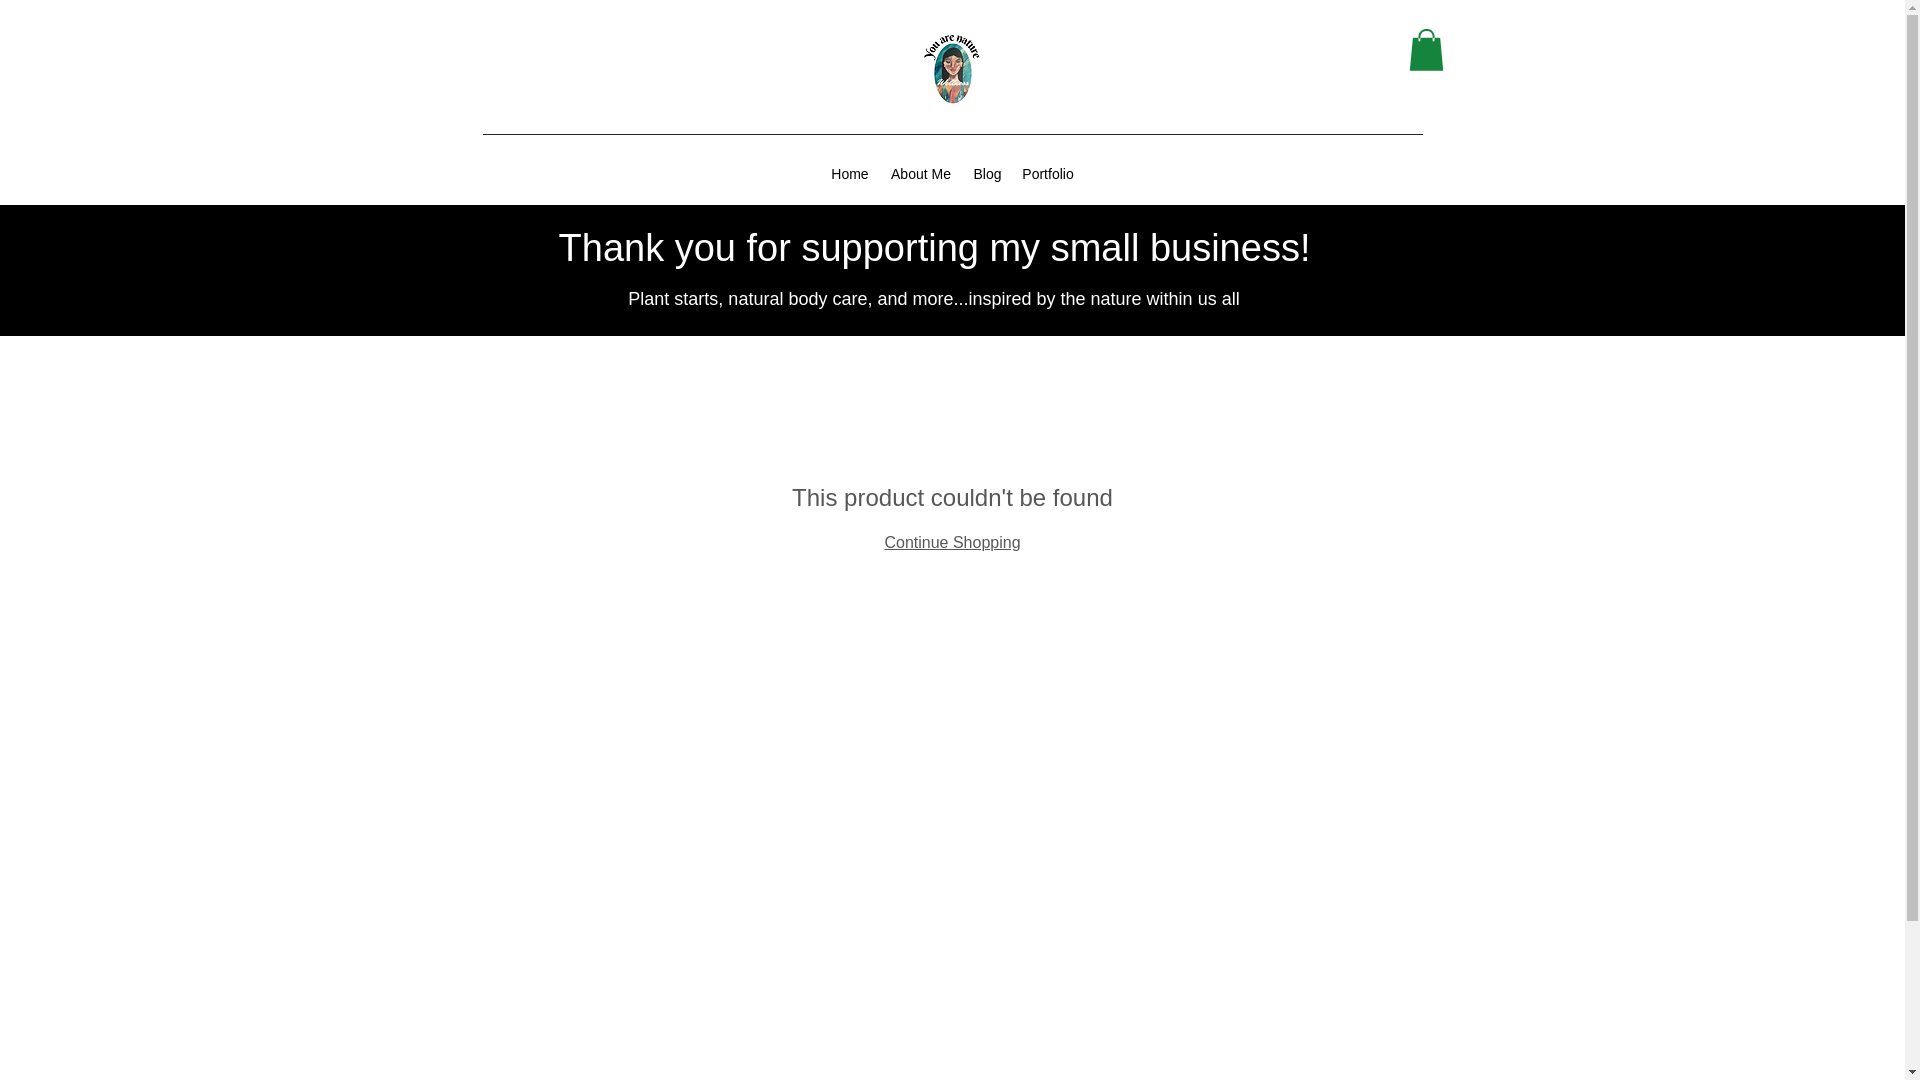 This screenshot has height=1080, width=1920. Describe the element at coordinates (987, 174) in the screenshot. I see `Blog` at that location.